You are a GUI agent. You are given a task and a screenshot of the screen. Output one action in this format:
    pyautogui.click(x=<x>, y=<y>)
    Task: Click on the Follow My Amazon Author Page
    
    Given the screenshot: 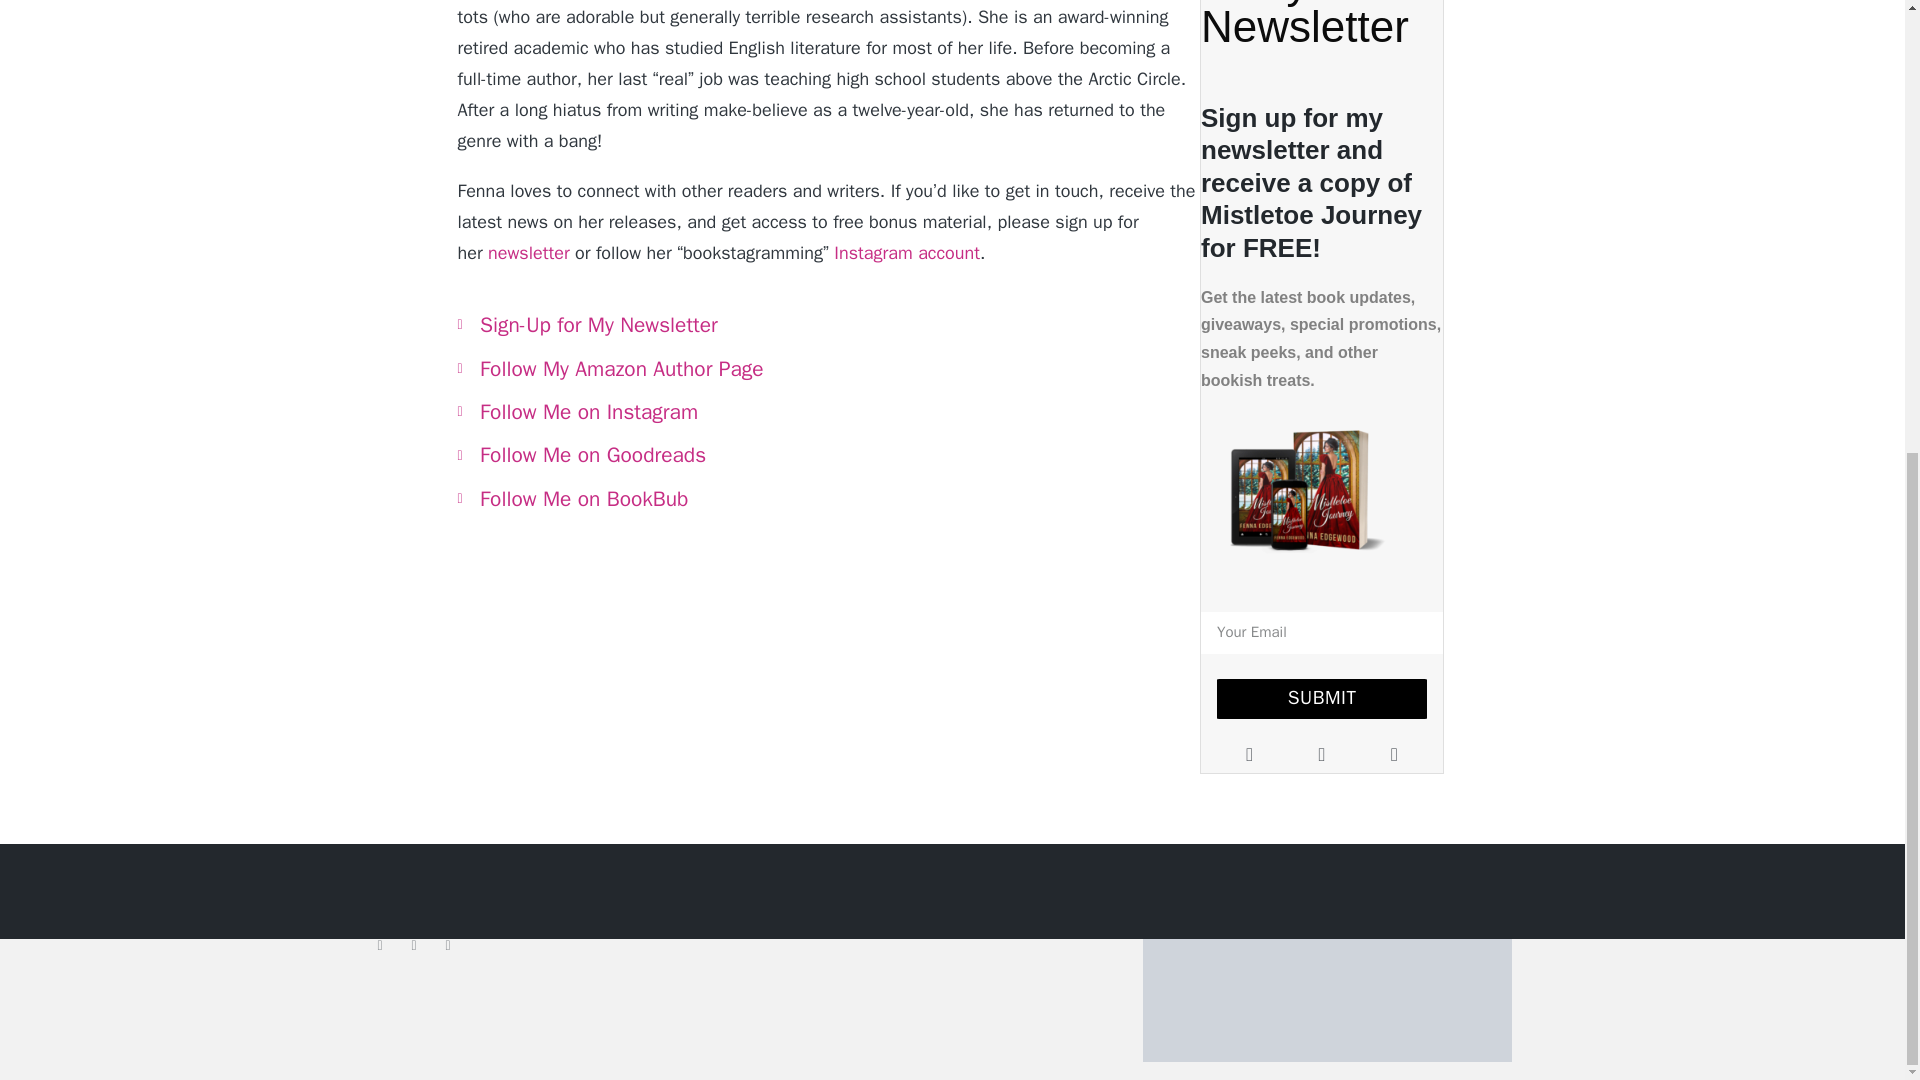 What is the action you would take?
    pyautogui.click(x=830, y=368)
    